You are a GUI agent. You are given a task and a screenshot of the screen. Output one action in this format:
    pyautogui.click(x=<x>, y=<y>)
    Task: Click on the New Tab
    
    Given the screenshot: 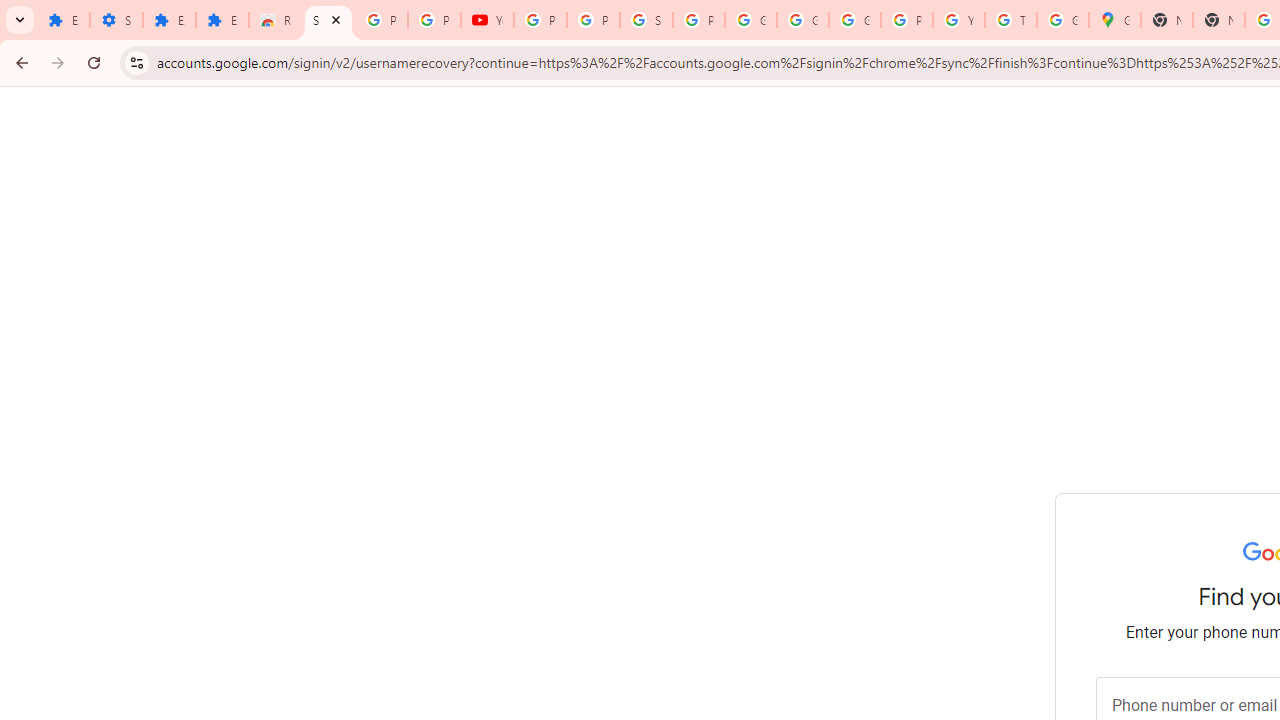 What is the action you would take?
    pyautogui.click(x=1219, y=20)
    